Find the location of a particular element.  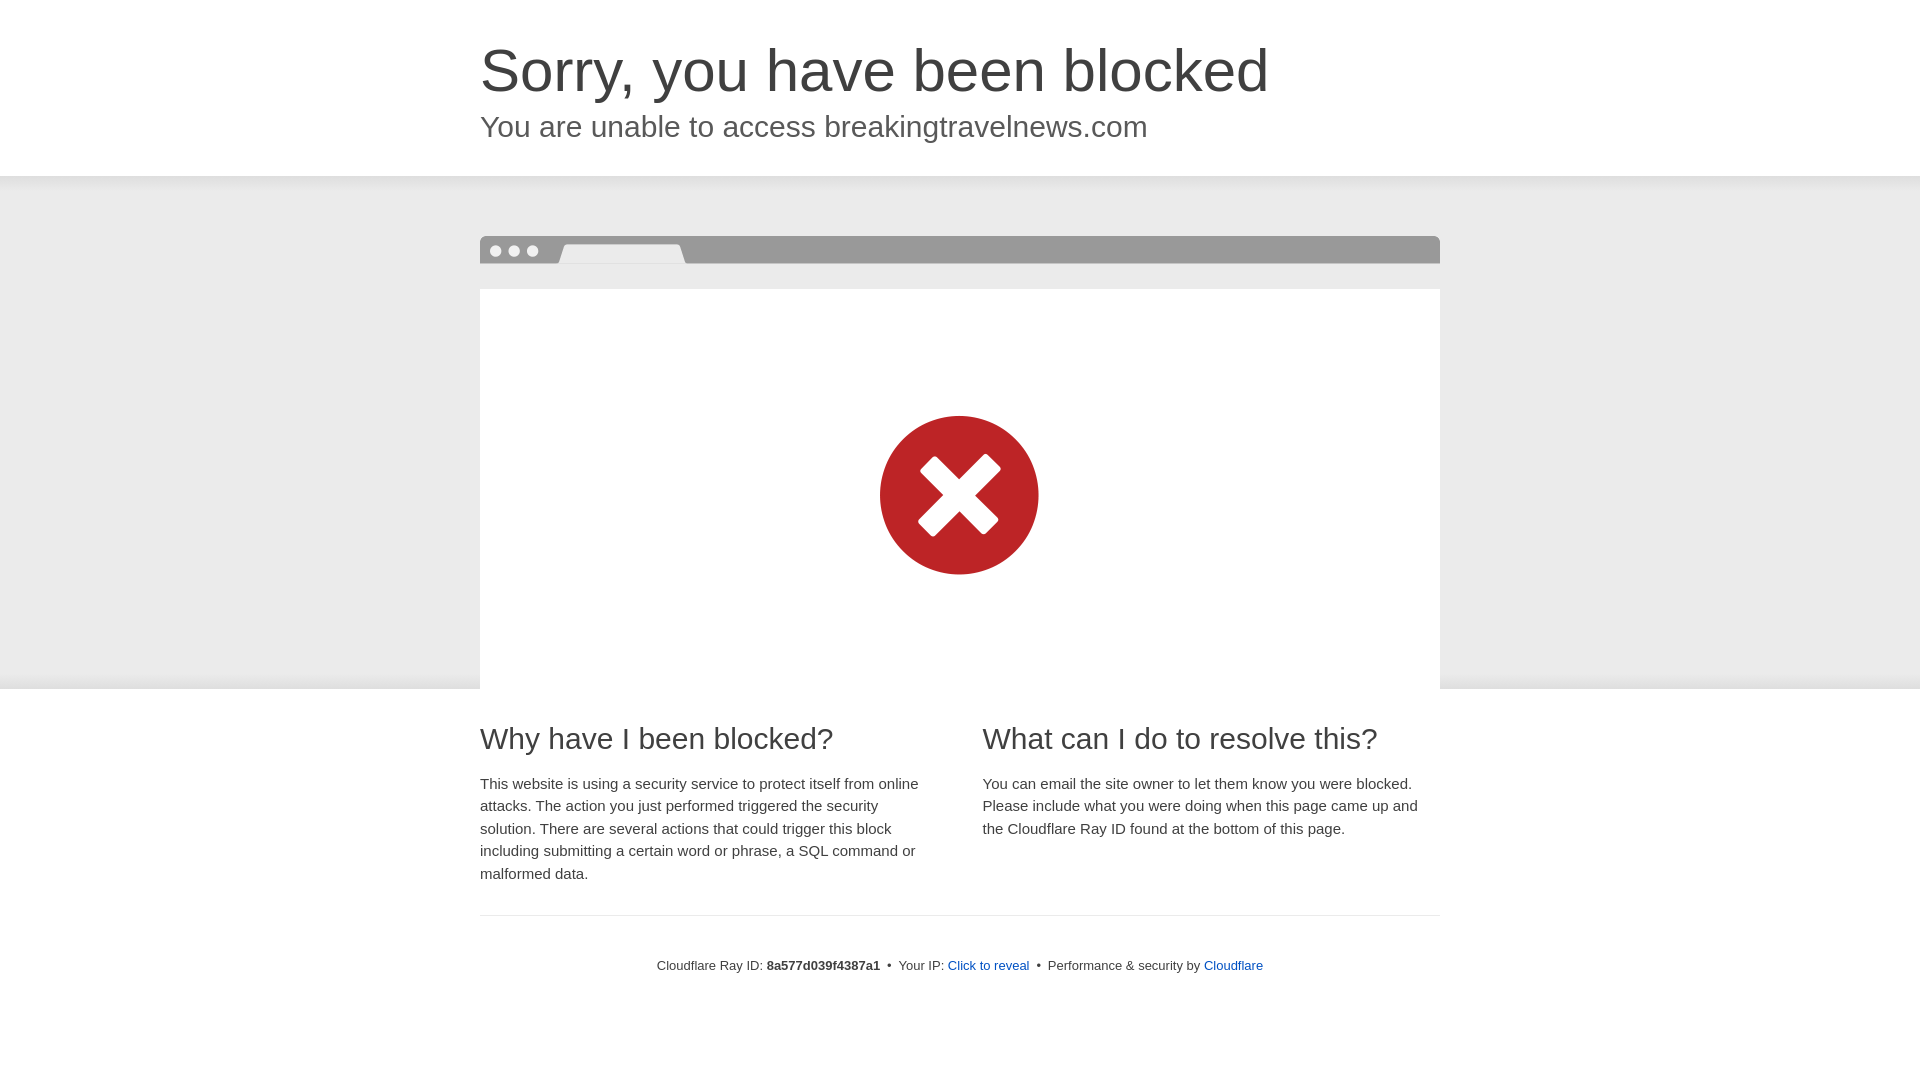

Cloudflare is located at coordinates (1233, 965).